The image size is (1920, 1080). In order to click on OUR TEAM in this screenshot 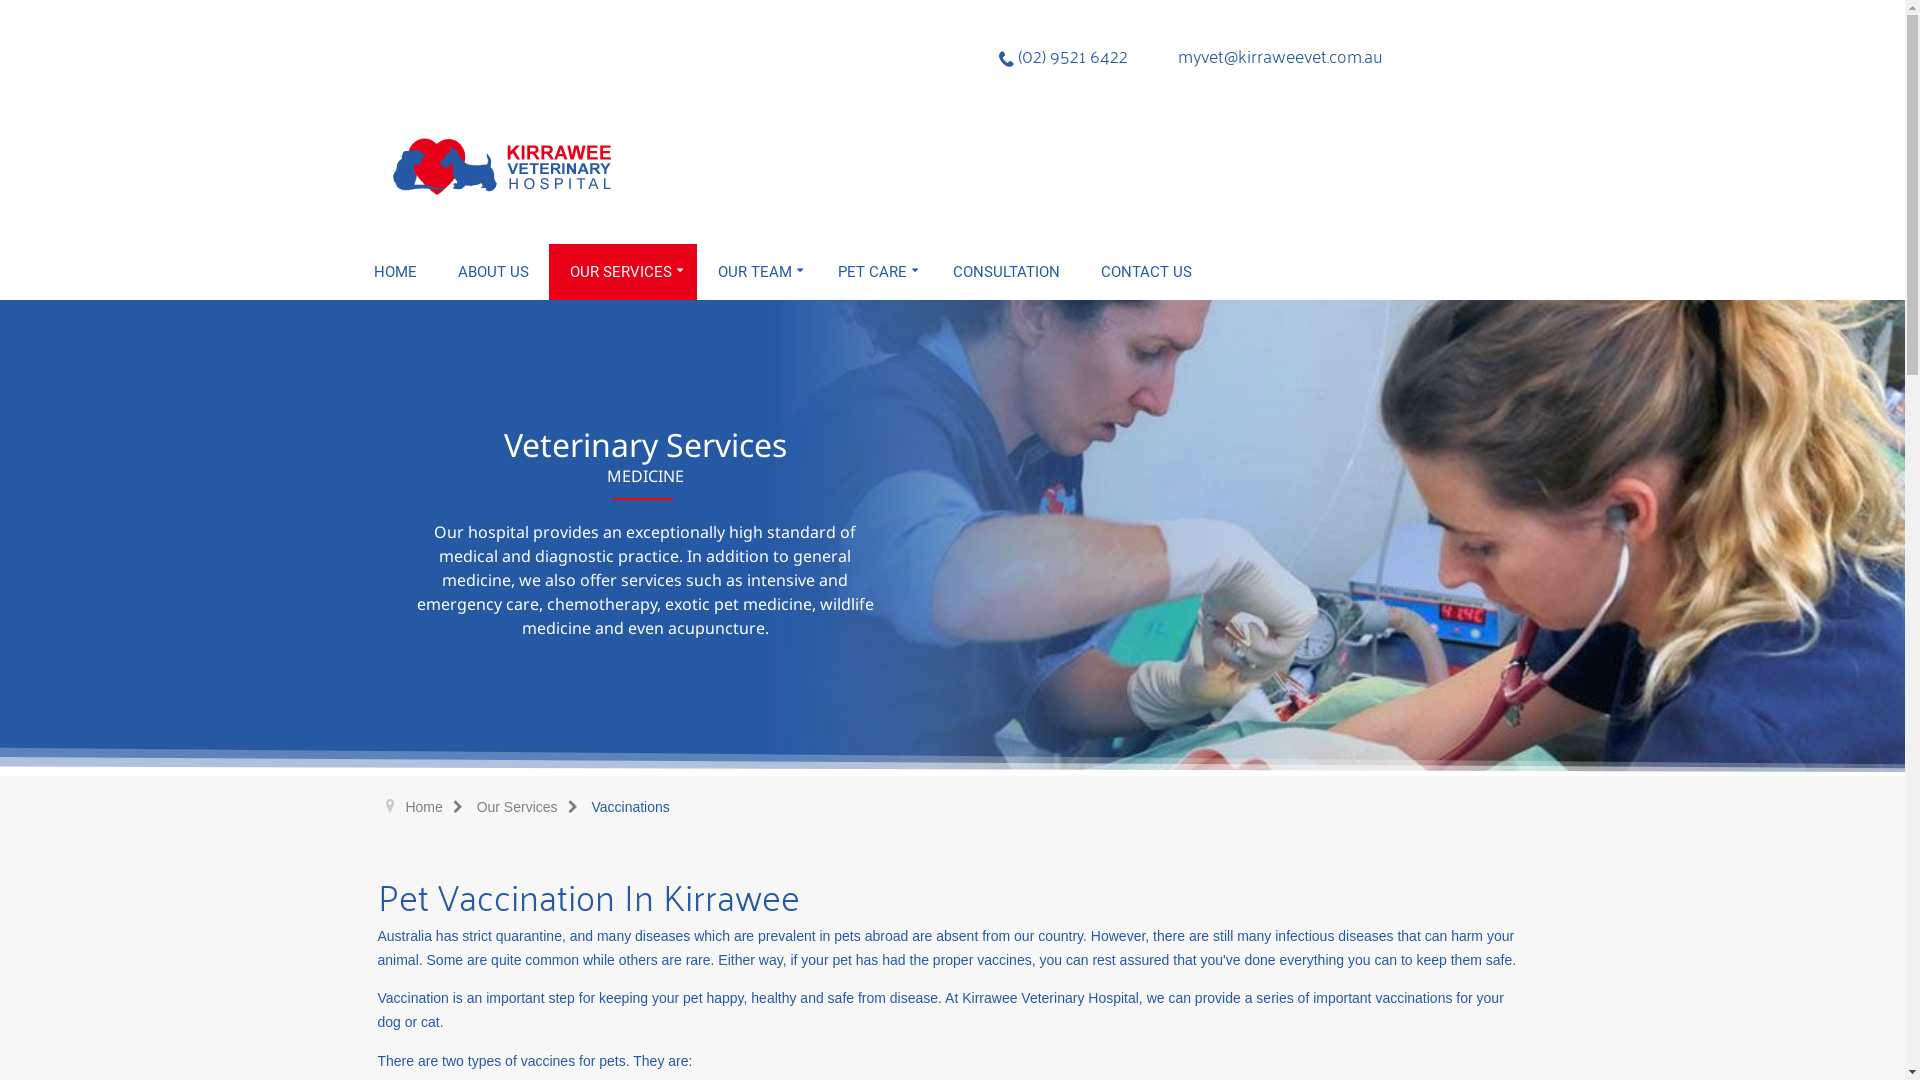, I will do `click(758, 272)`.